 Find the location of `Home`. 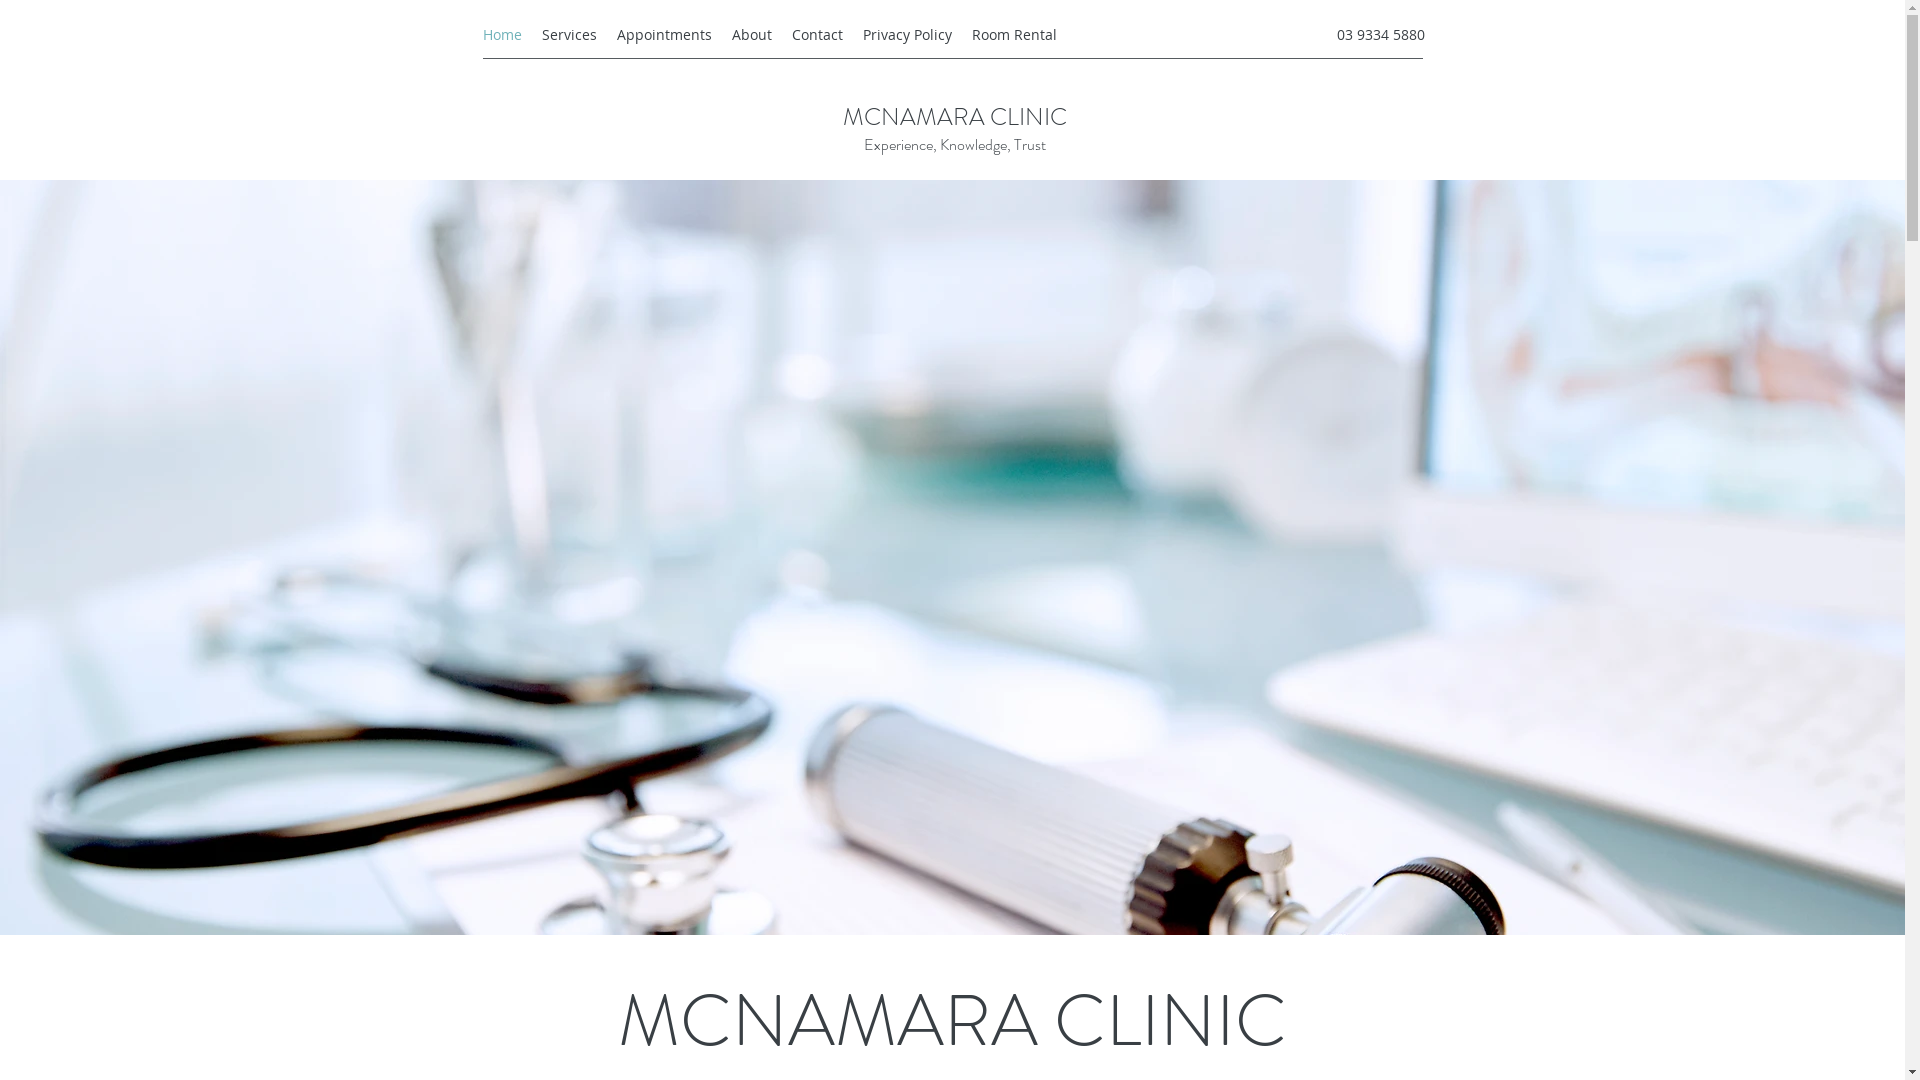

Home is located at coordinates (502, 35).